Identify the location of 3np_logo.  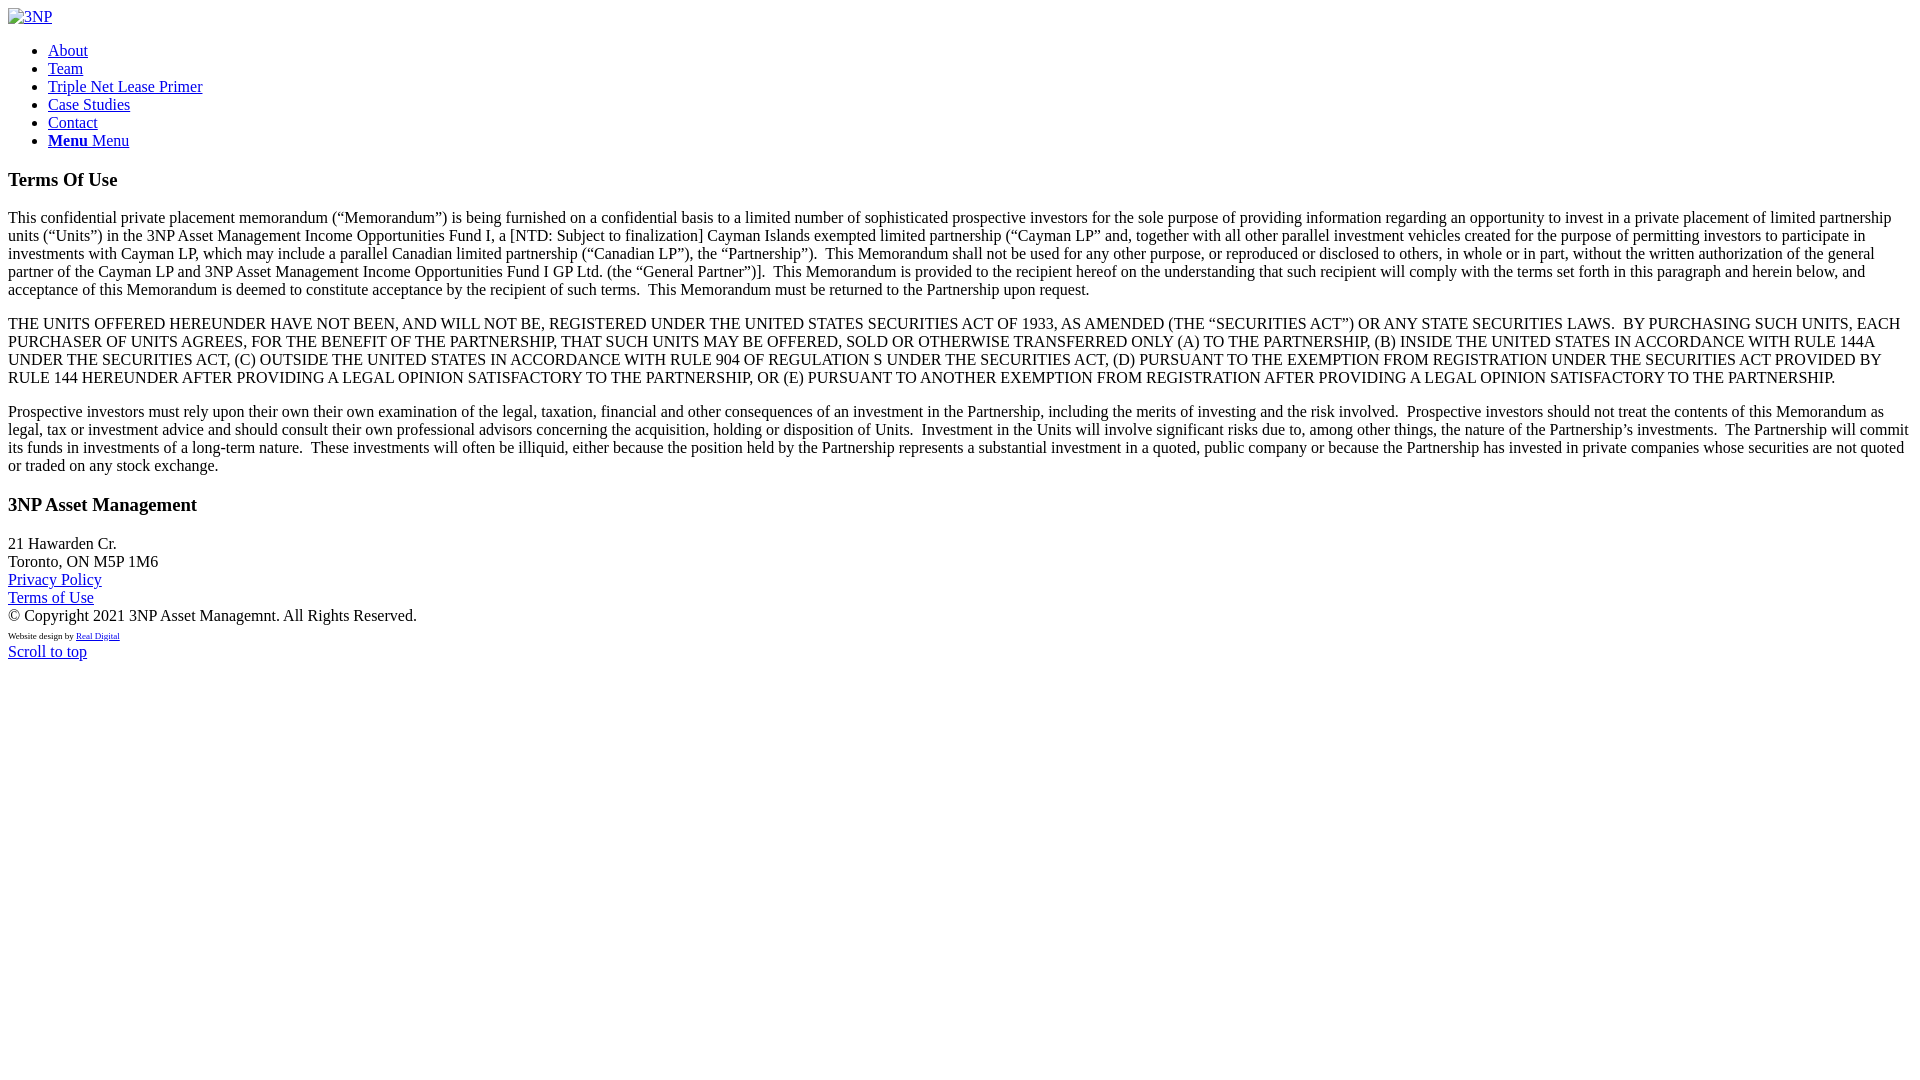
(30, 17).